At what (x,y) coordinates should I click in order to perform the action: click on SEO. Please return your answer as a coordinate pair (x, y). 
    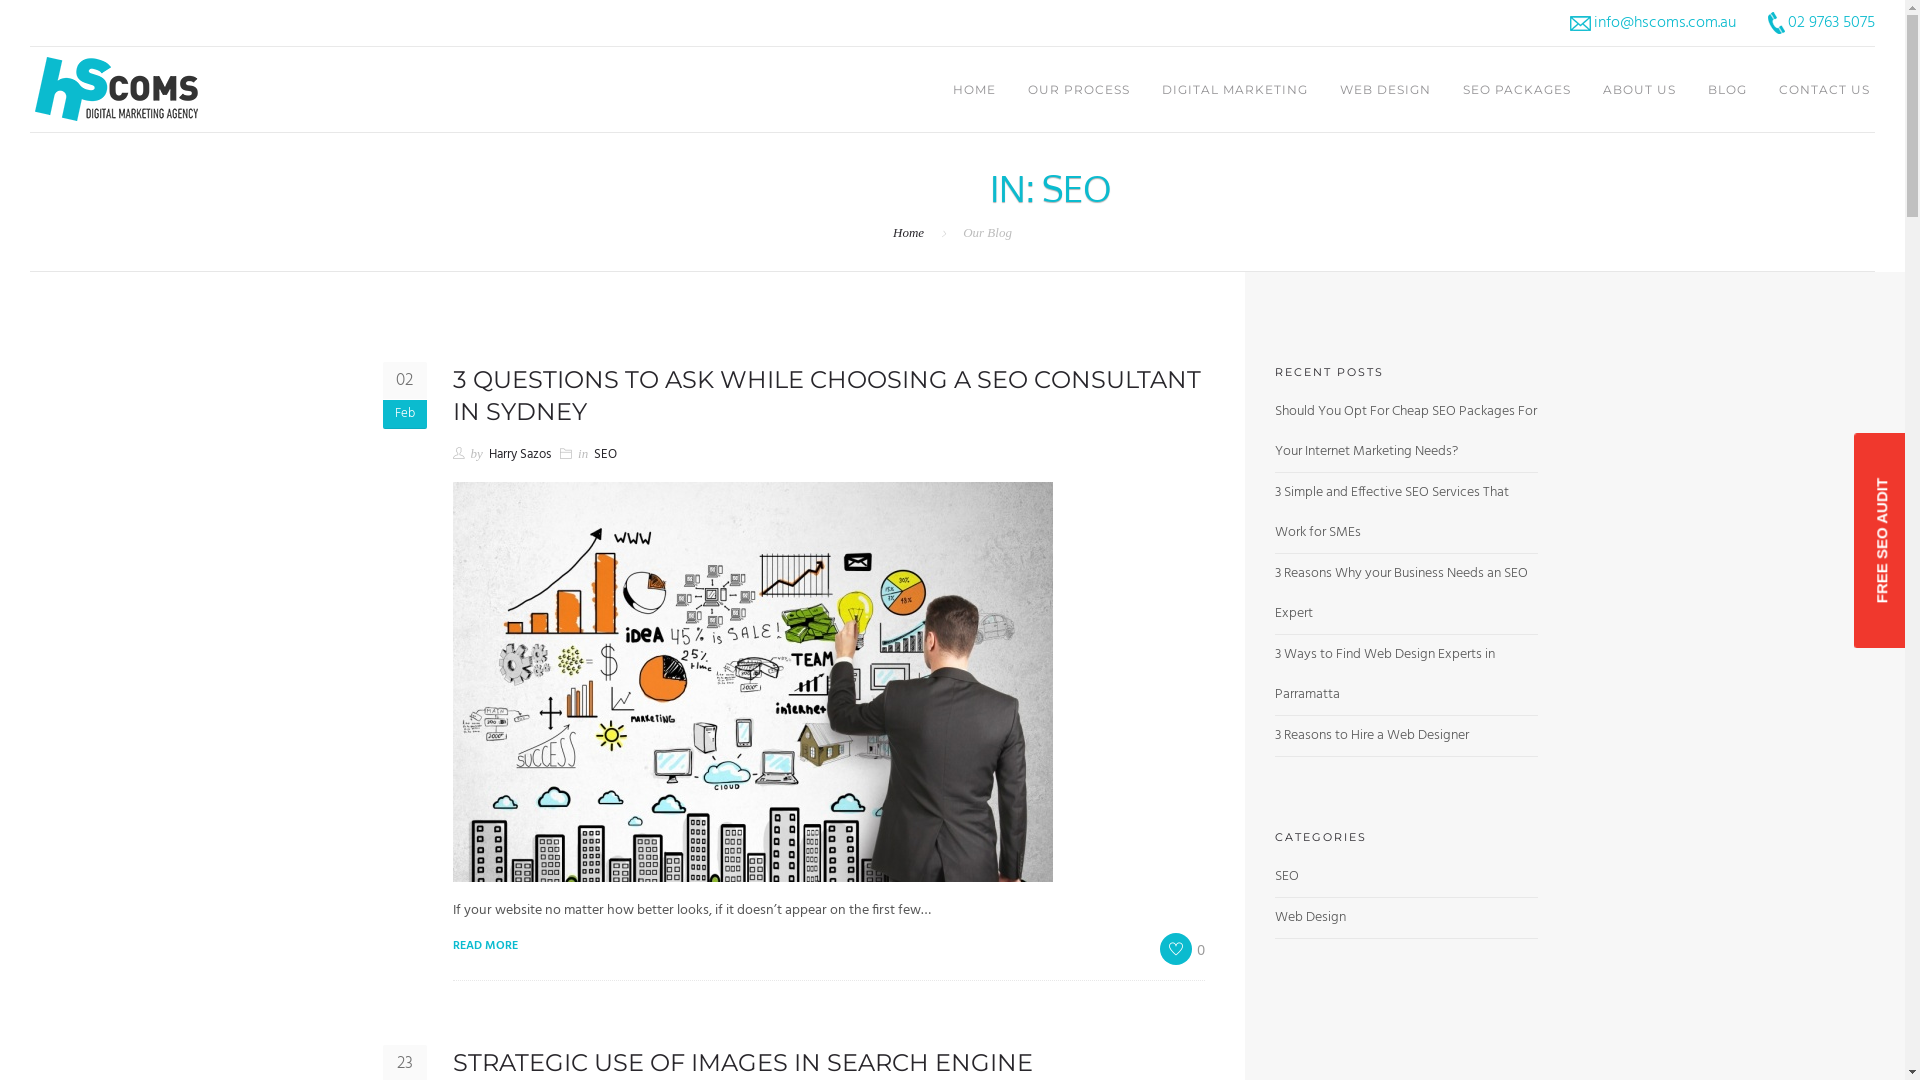
    Looking at the image, I should click on (1287, 876).